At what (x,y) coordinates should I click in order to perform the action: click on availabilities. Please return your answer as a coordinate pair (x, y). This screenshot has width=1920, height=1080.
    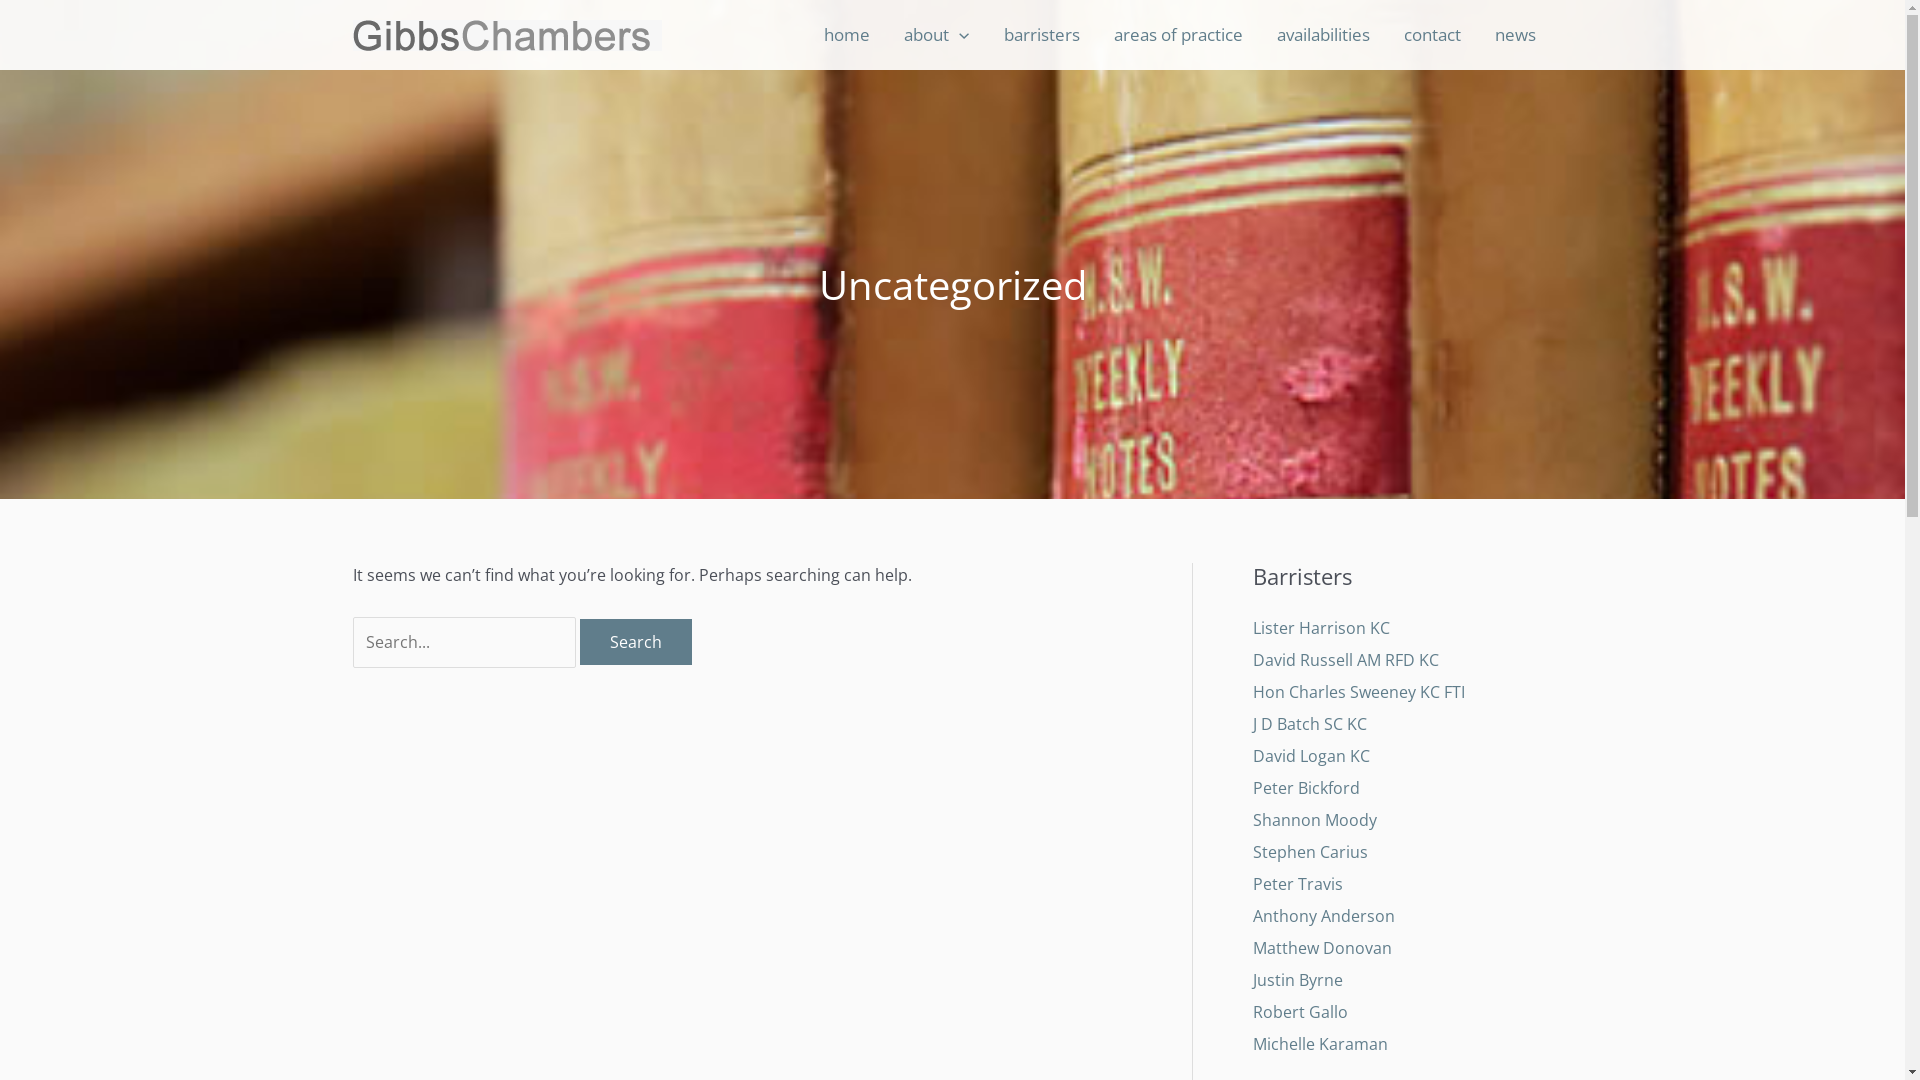
    Looking at the image, I should click on (1324, 35).